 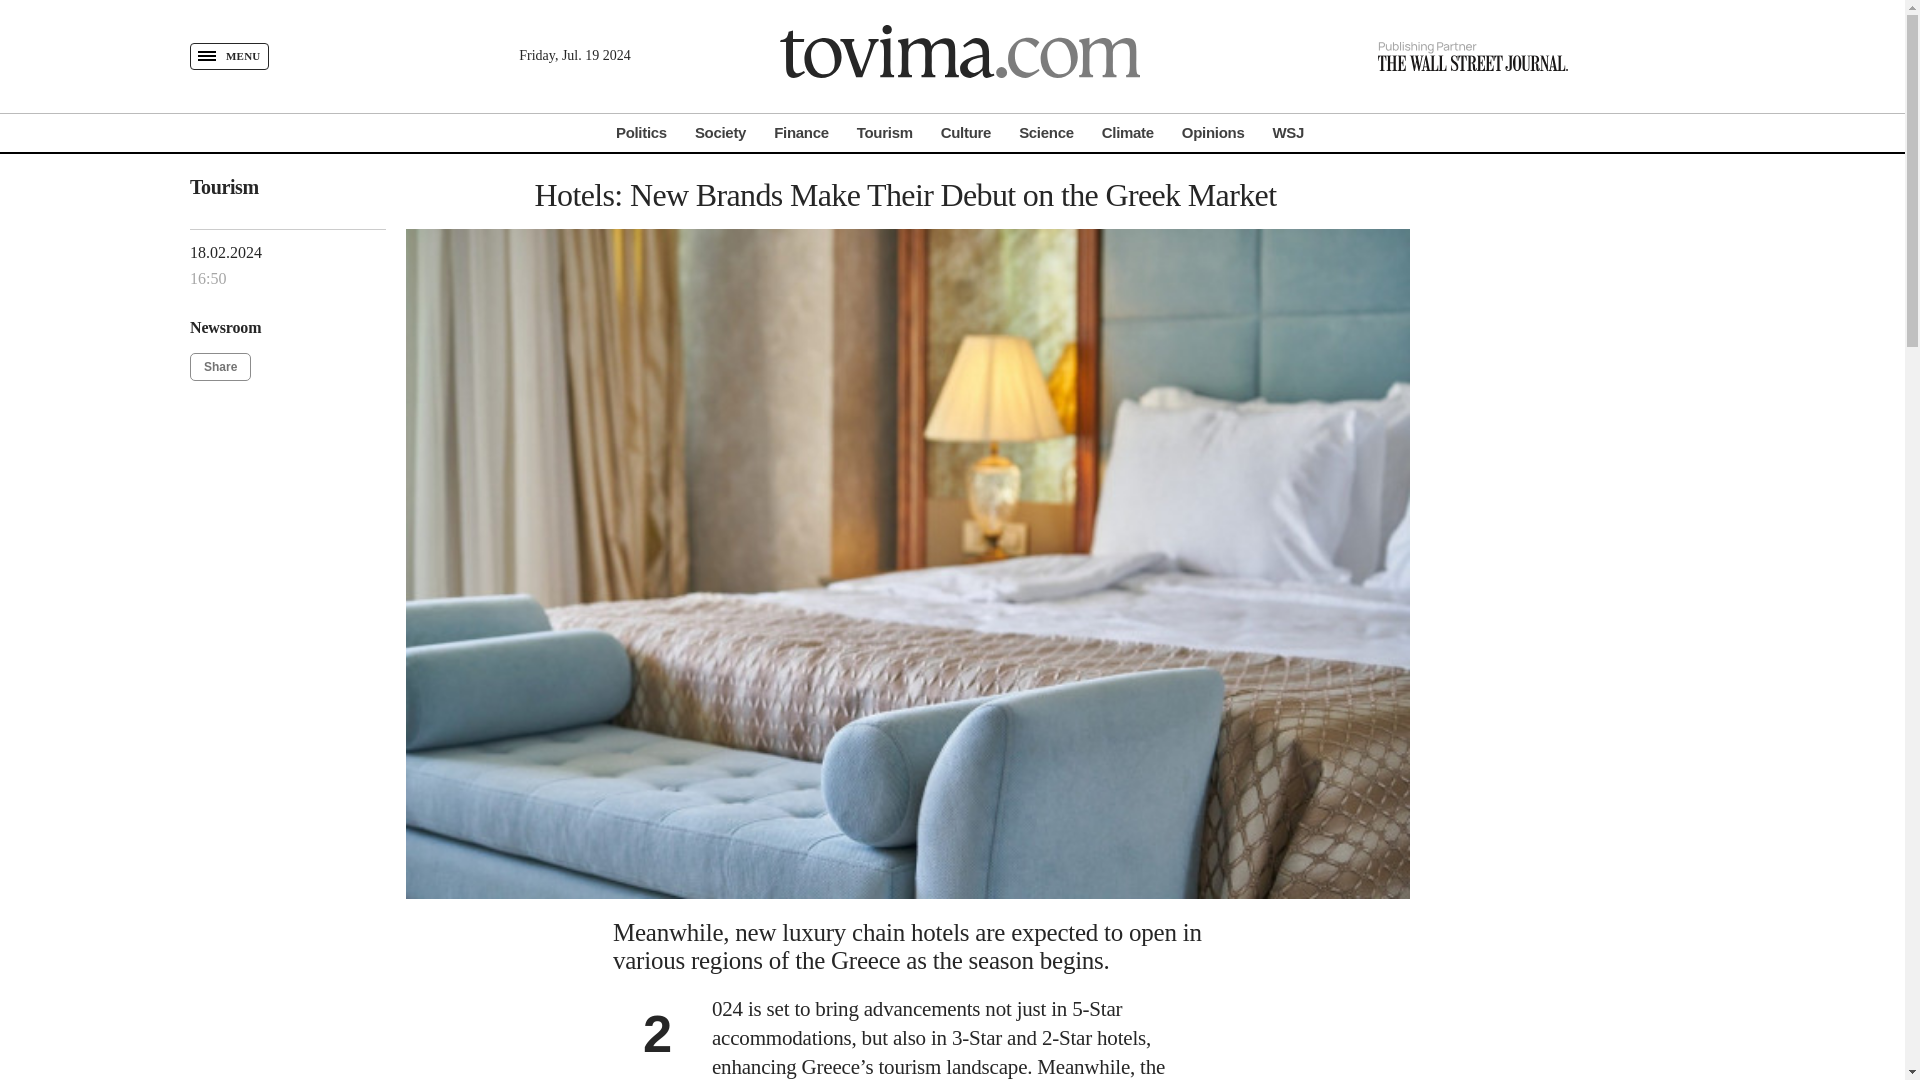 What do you see at coordinates (641, 132) in the screenshot?
I see `Politics` at bounding box center [641, 132].